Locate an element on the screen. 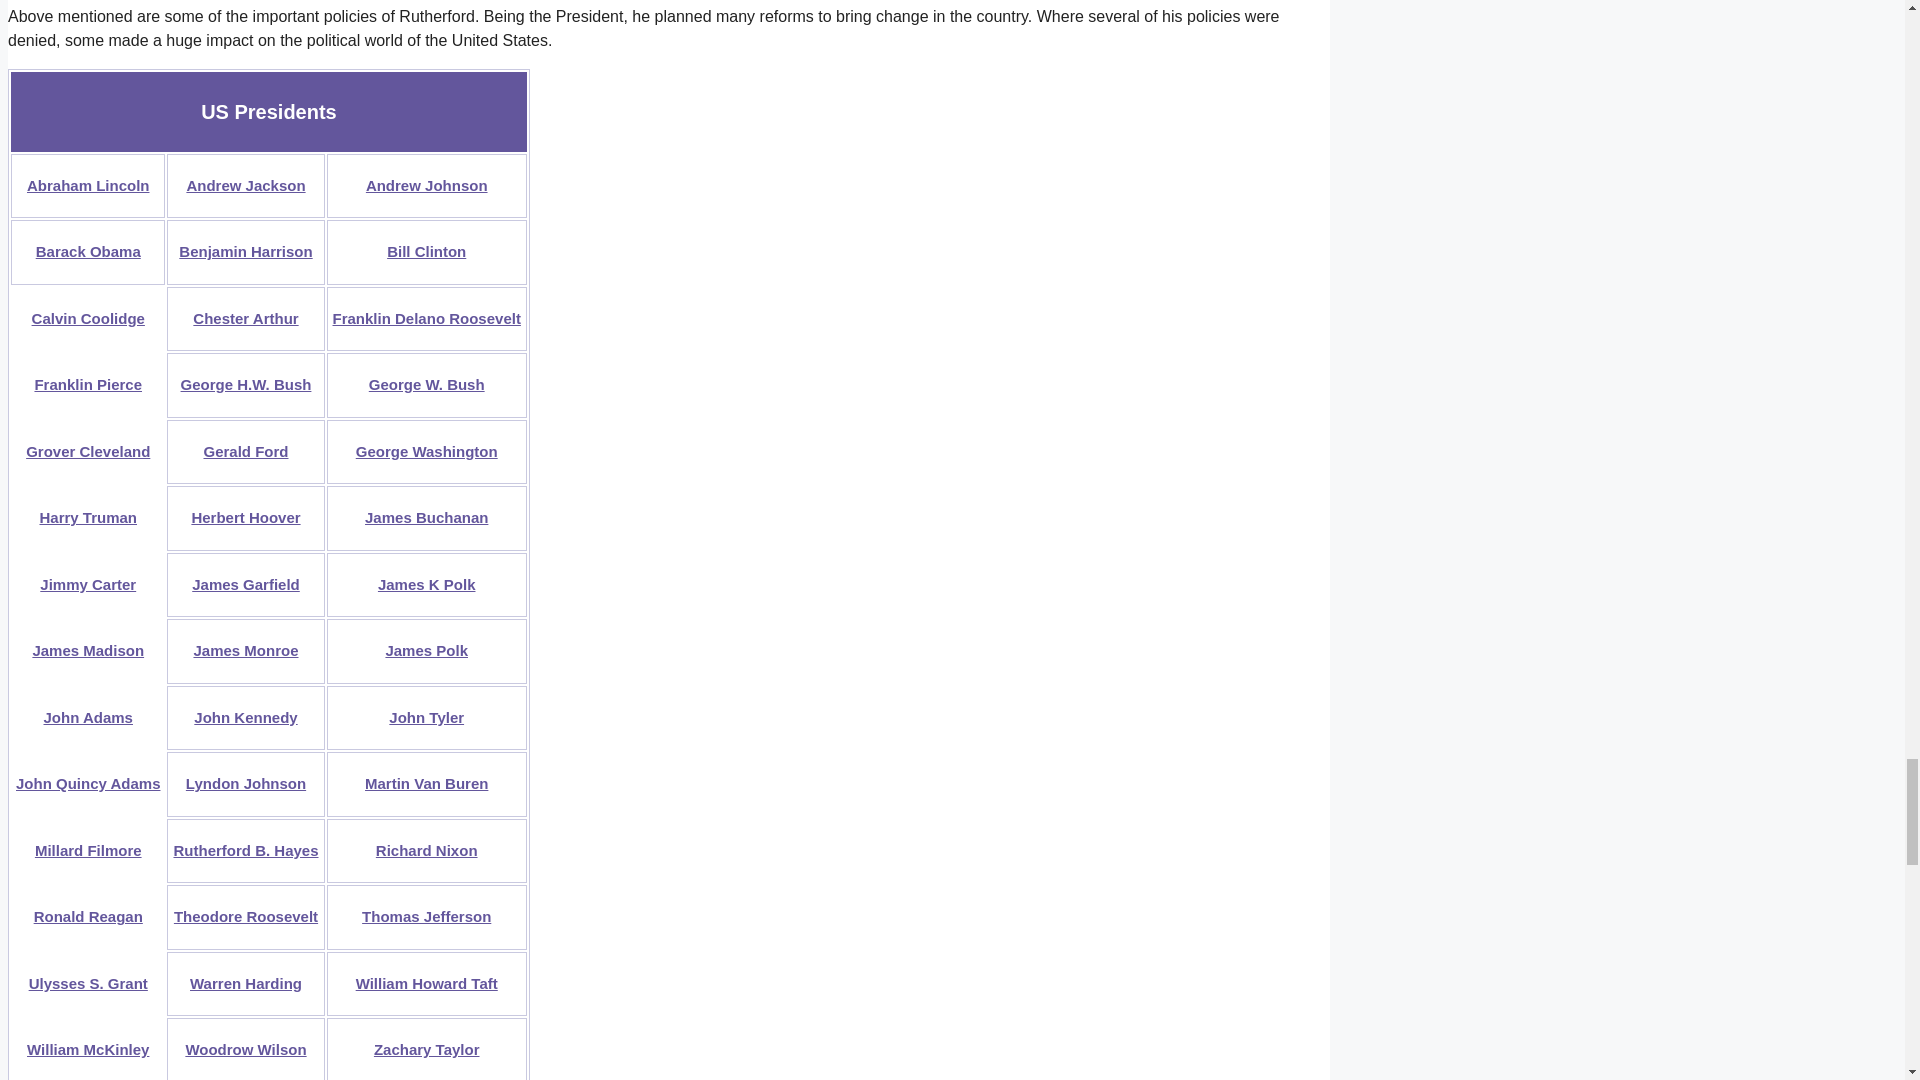 This screenshot has width=1920, height=1080. Barack Obama is located at coordinates (88, 252).